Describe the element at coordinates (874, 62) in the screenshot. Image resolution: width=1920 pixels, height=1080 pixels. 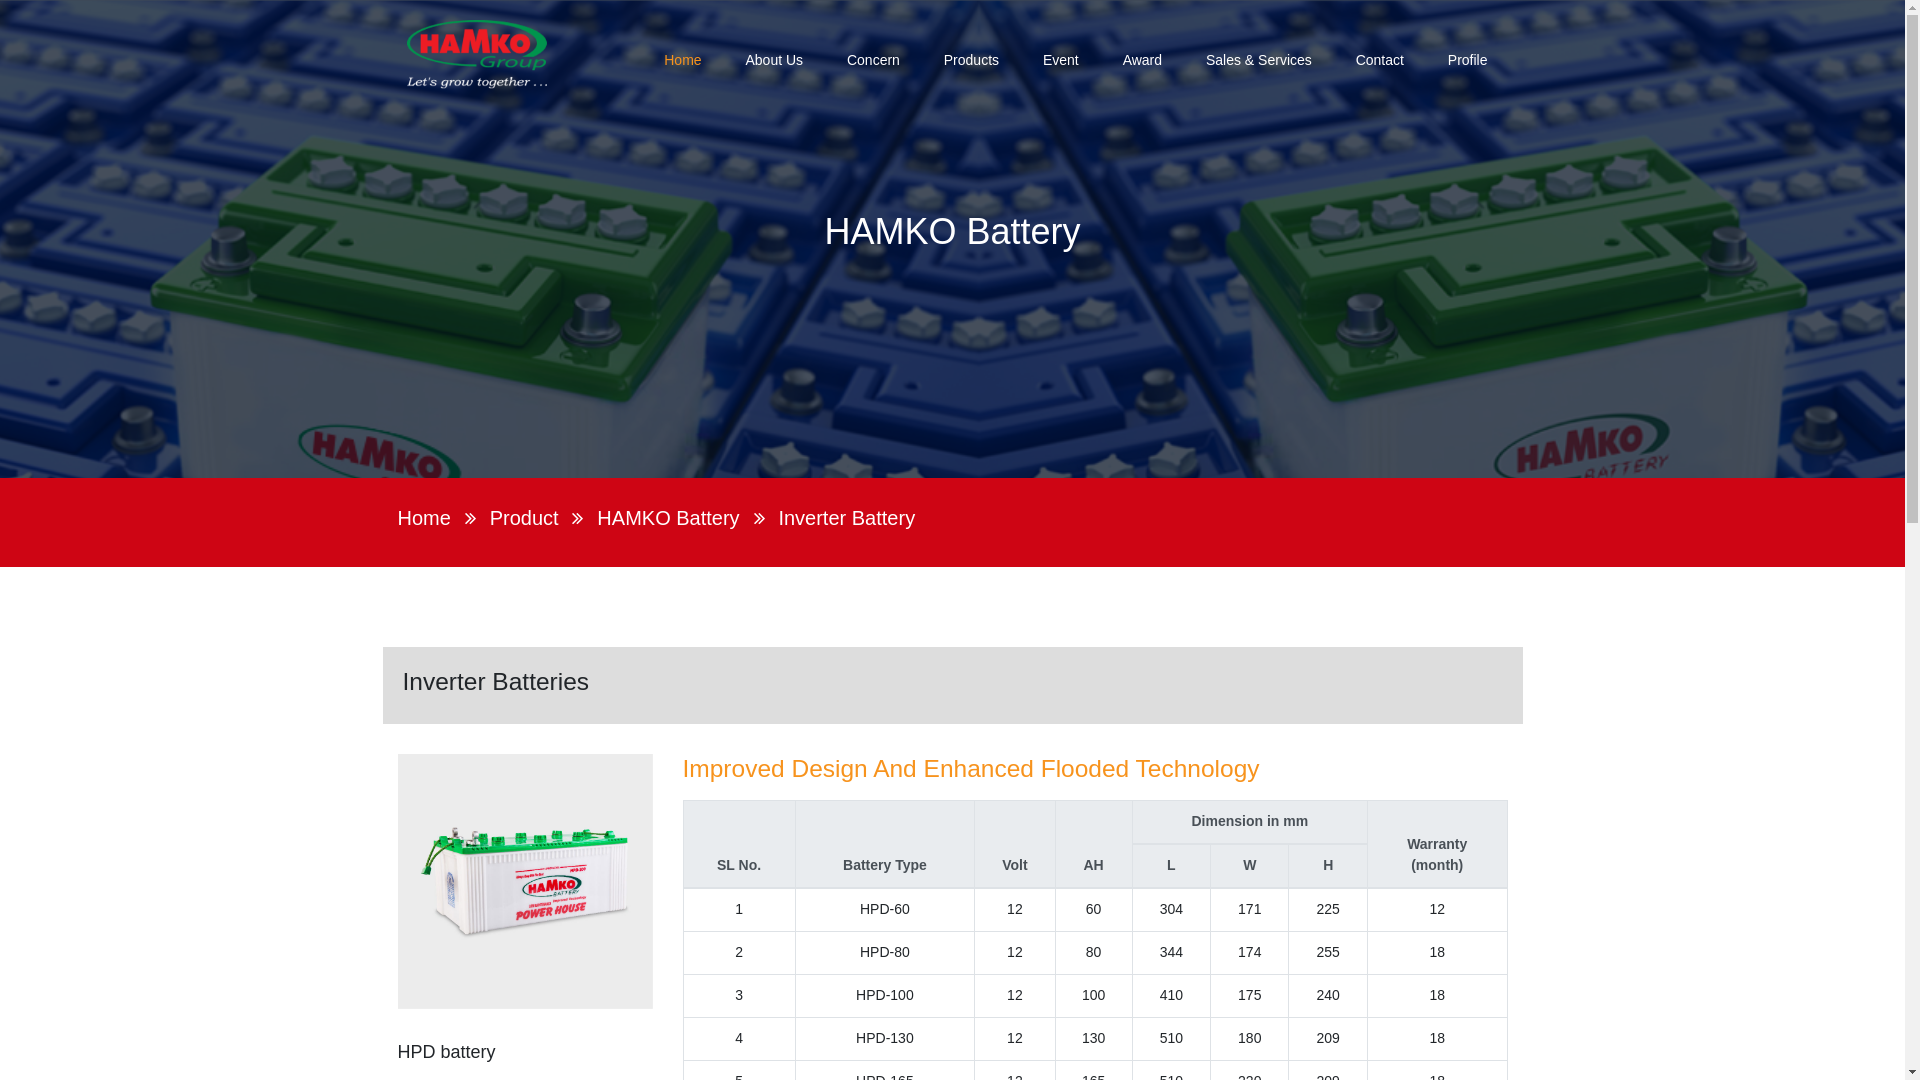
I see `Concern` at that location.